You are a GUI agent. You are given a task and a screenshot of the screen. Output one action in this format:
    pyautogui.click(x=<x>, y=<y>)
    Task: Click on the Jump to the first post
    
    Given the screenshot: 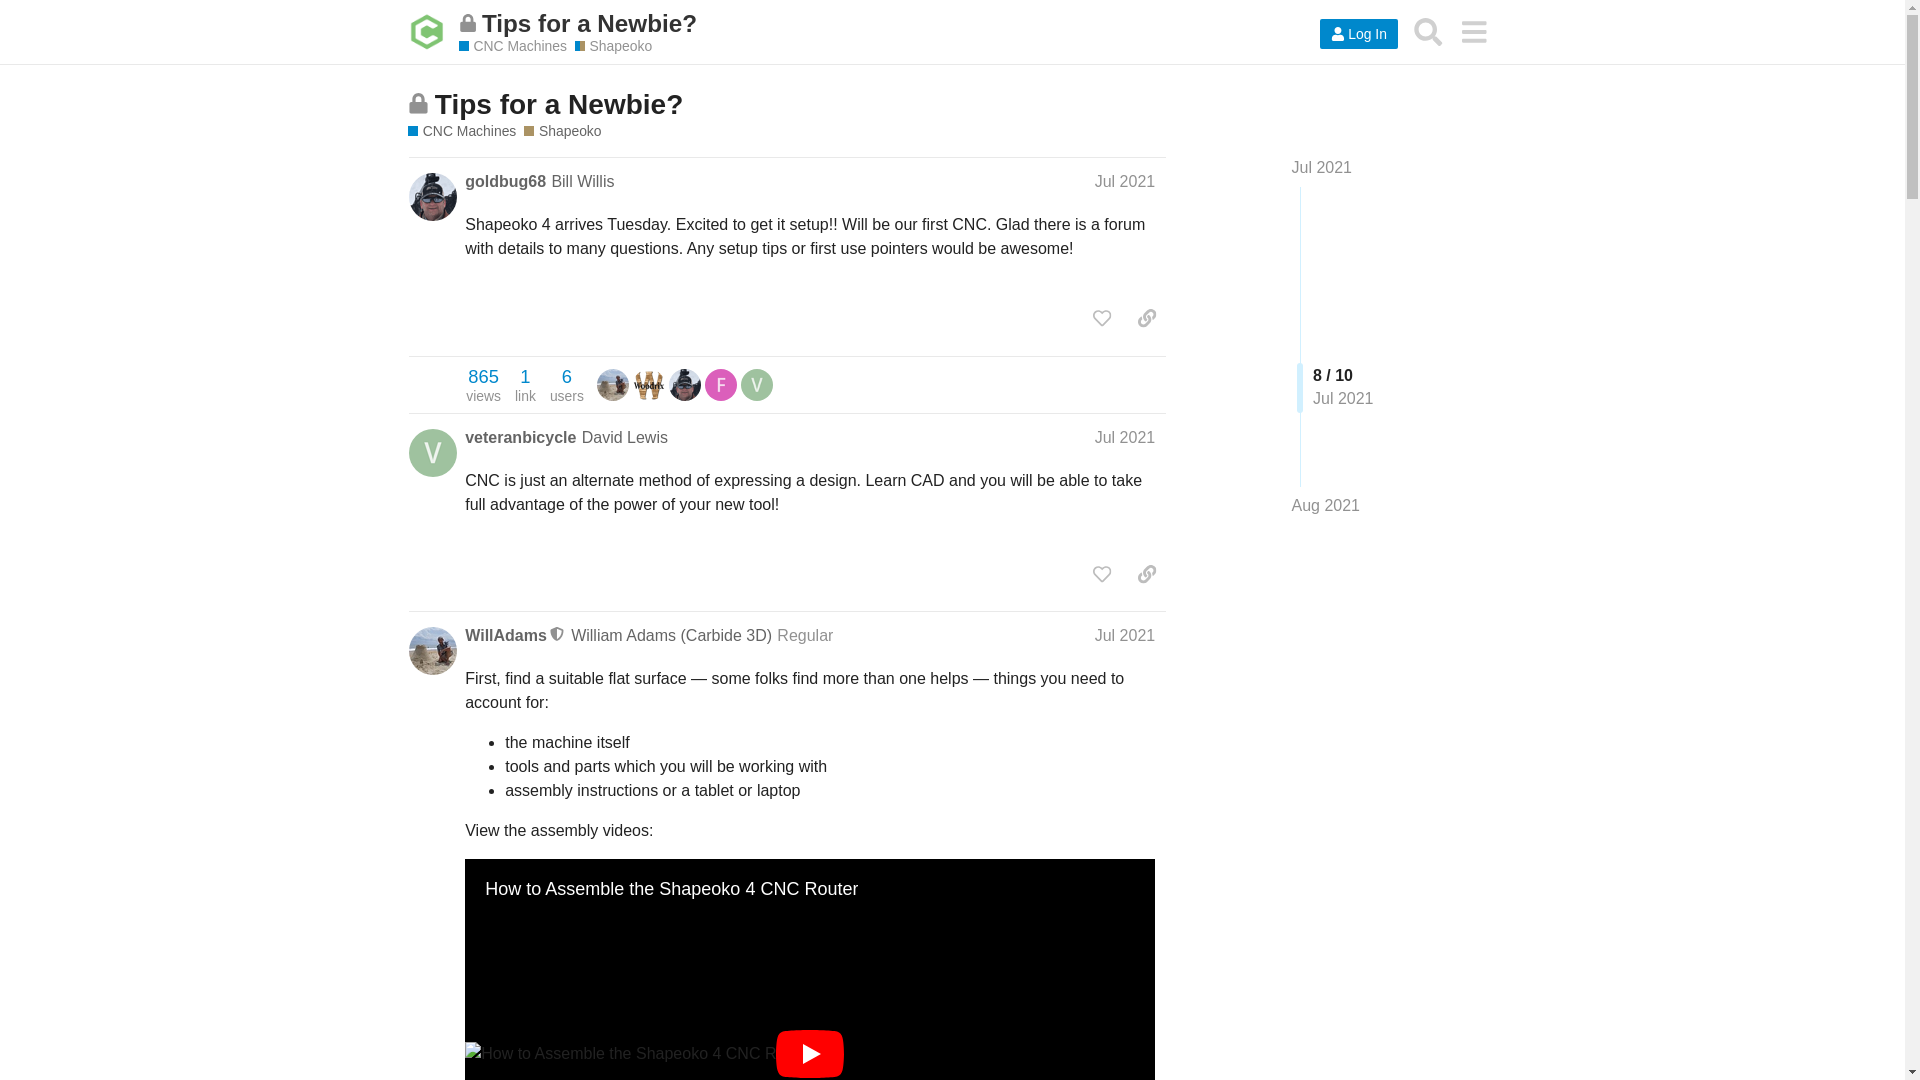 What is the action you would take?
    pyautogui.click(x=482, y=385)
    